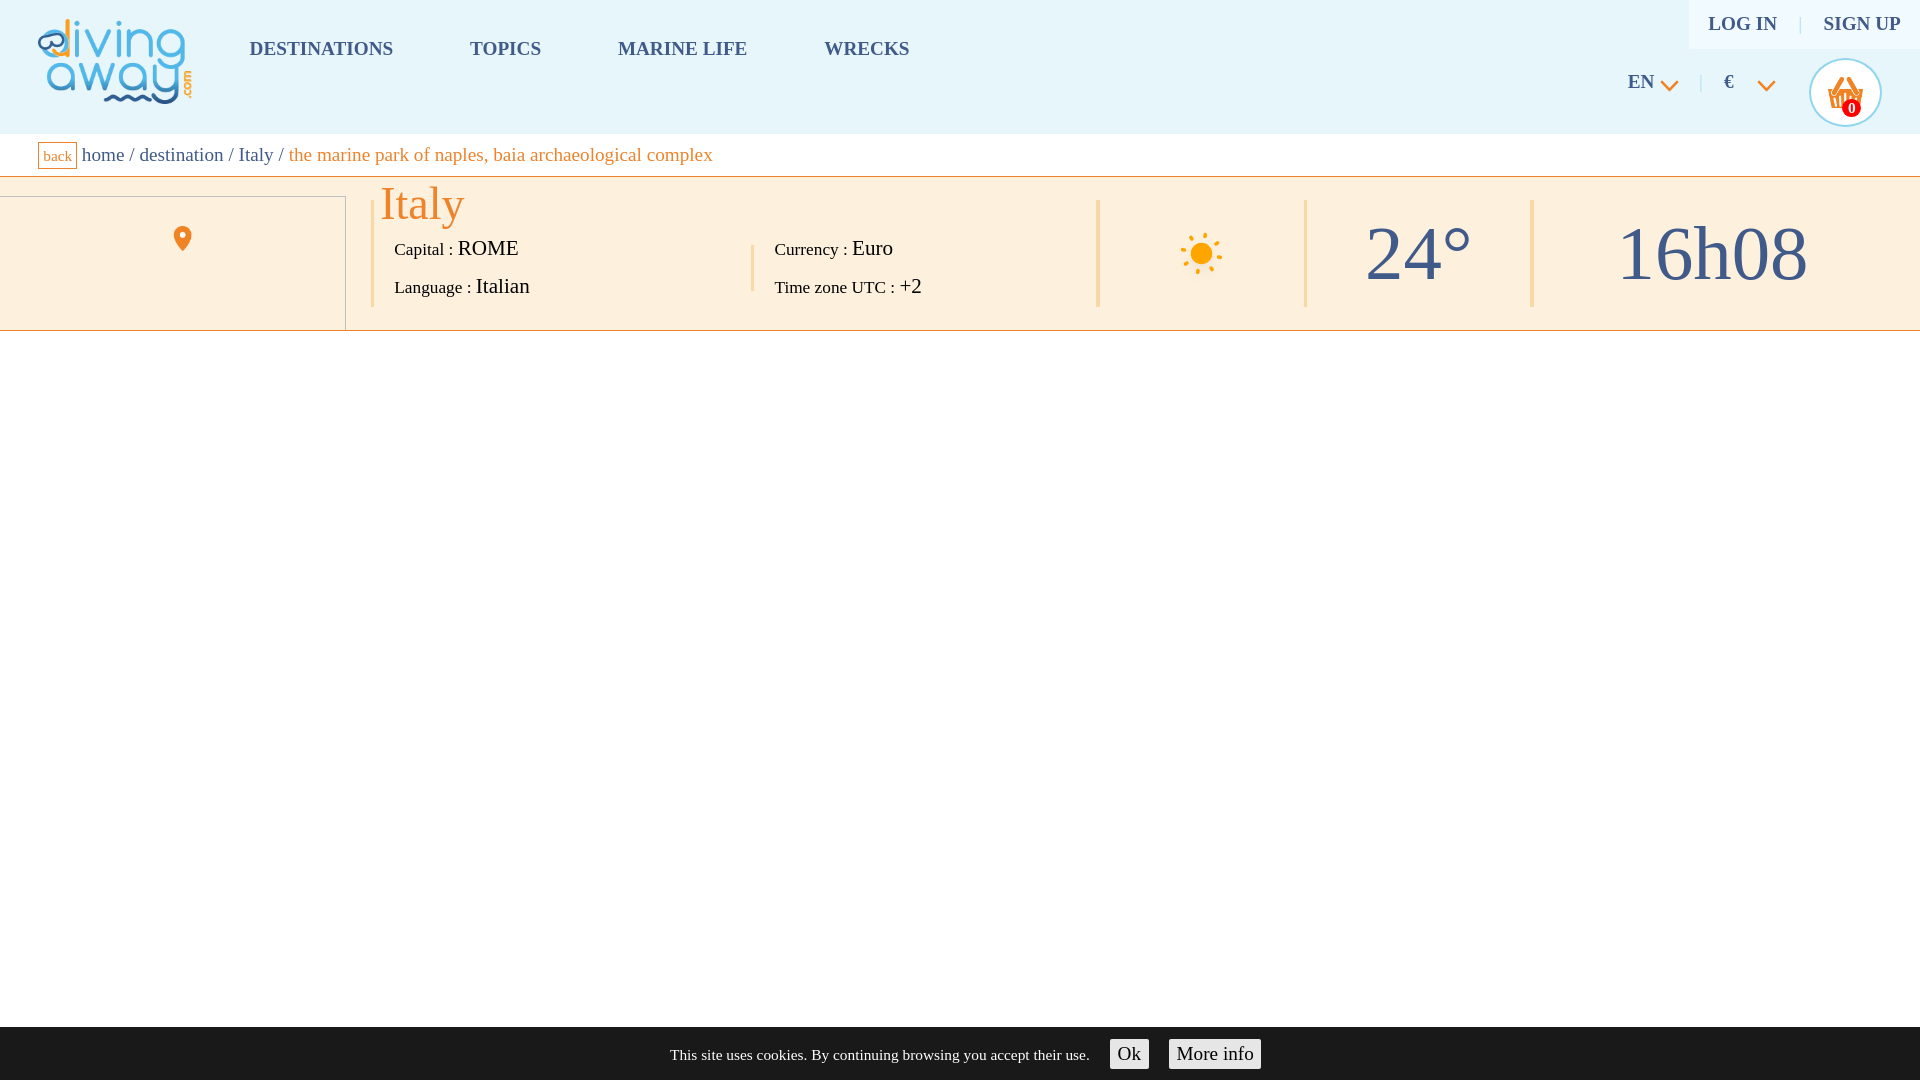 Image resolution: width=1920 pixels, height=1080 pixels. What do you see at coordinates (1128, 1054) in the screenshot?
I see `Masquer cette barre` at bounding box center [1128, 1054].